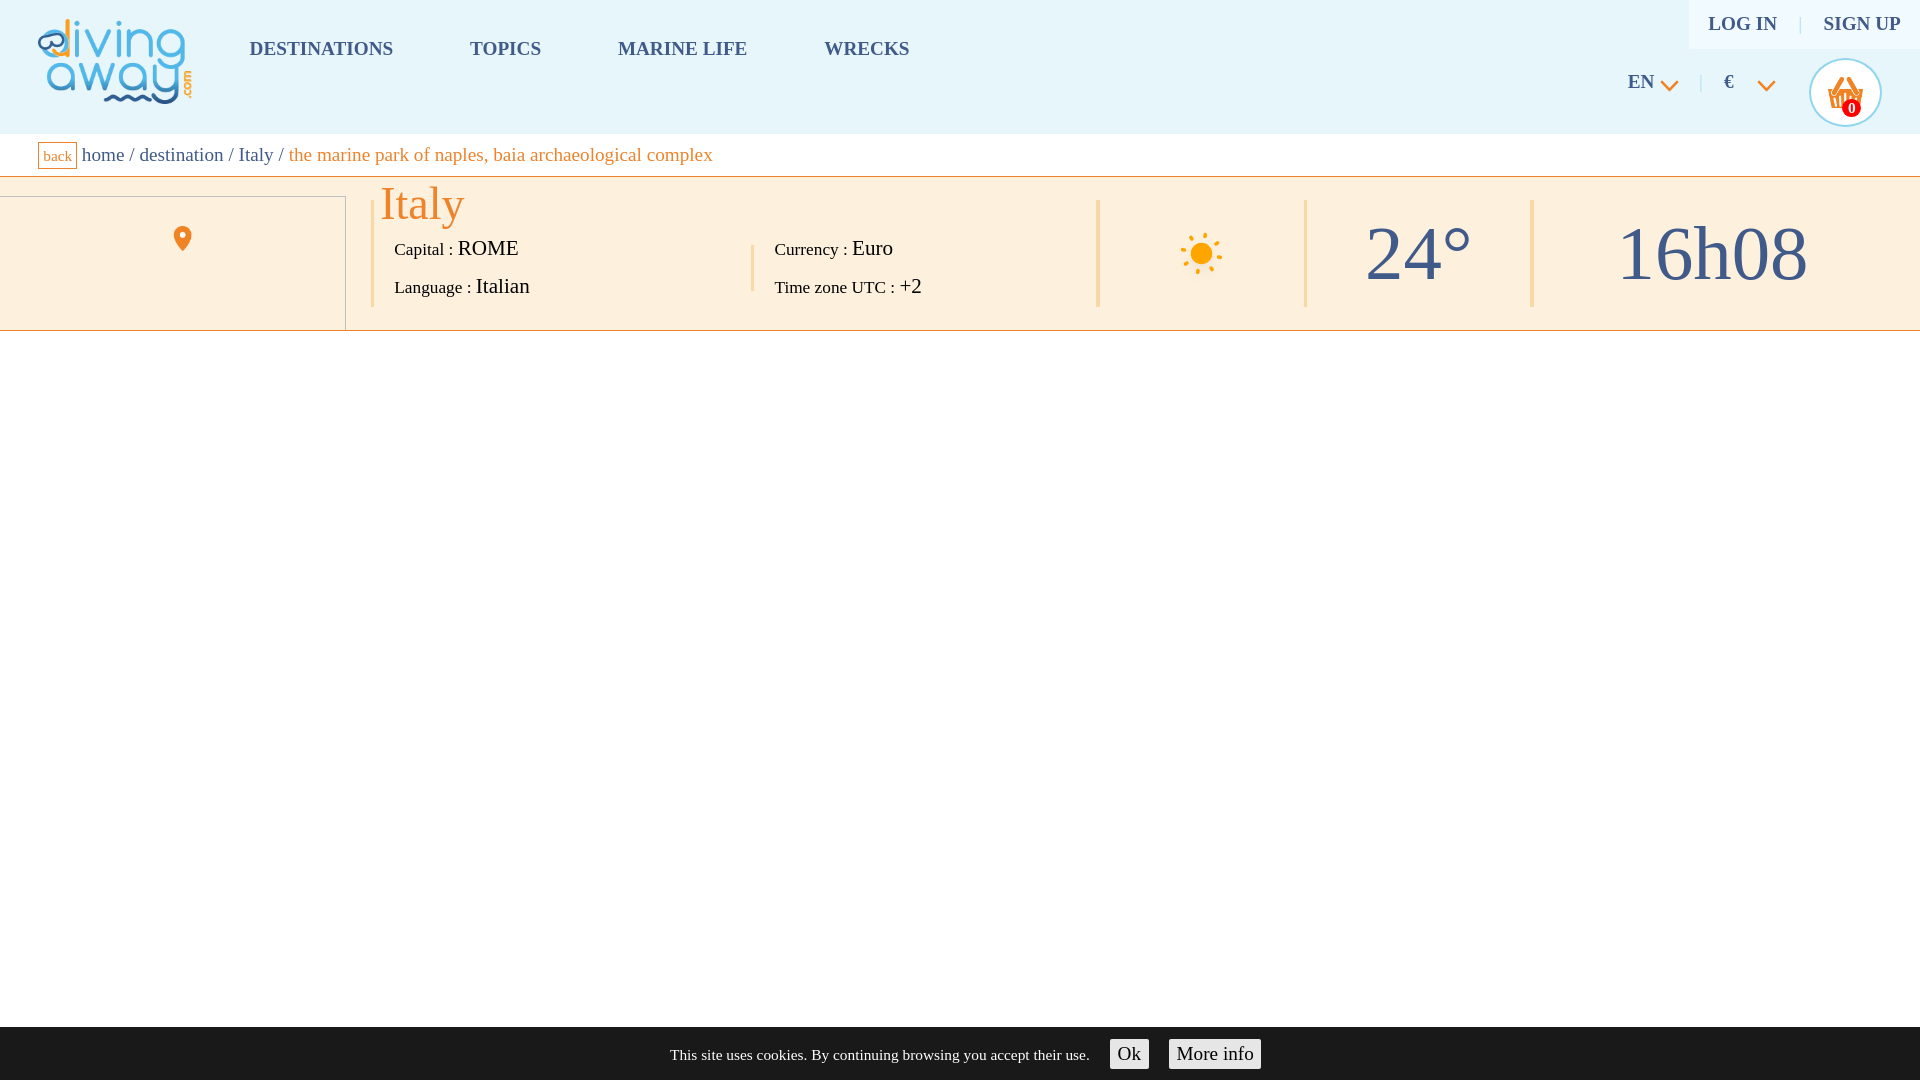 Image resolution: width=1920 pixels, height=1080 pixels. What do you see at coordinates (1128, 1054) in the screenshot?
I see `Masquer cette barre` at bounding box center [1128, 1054].